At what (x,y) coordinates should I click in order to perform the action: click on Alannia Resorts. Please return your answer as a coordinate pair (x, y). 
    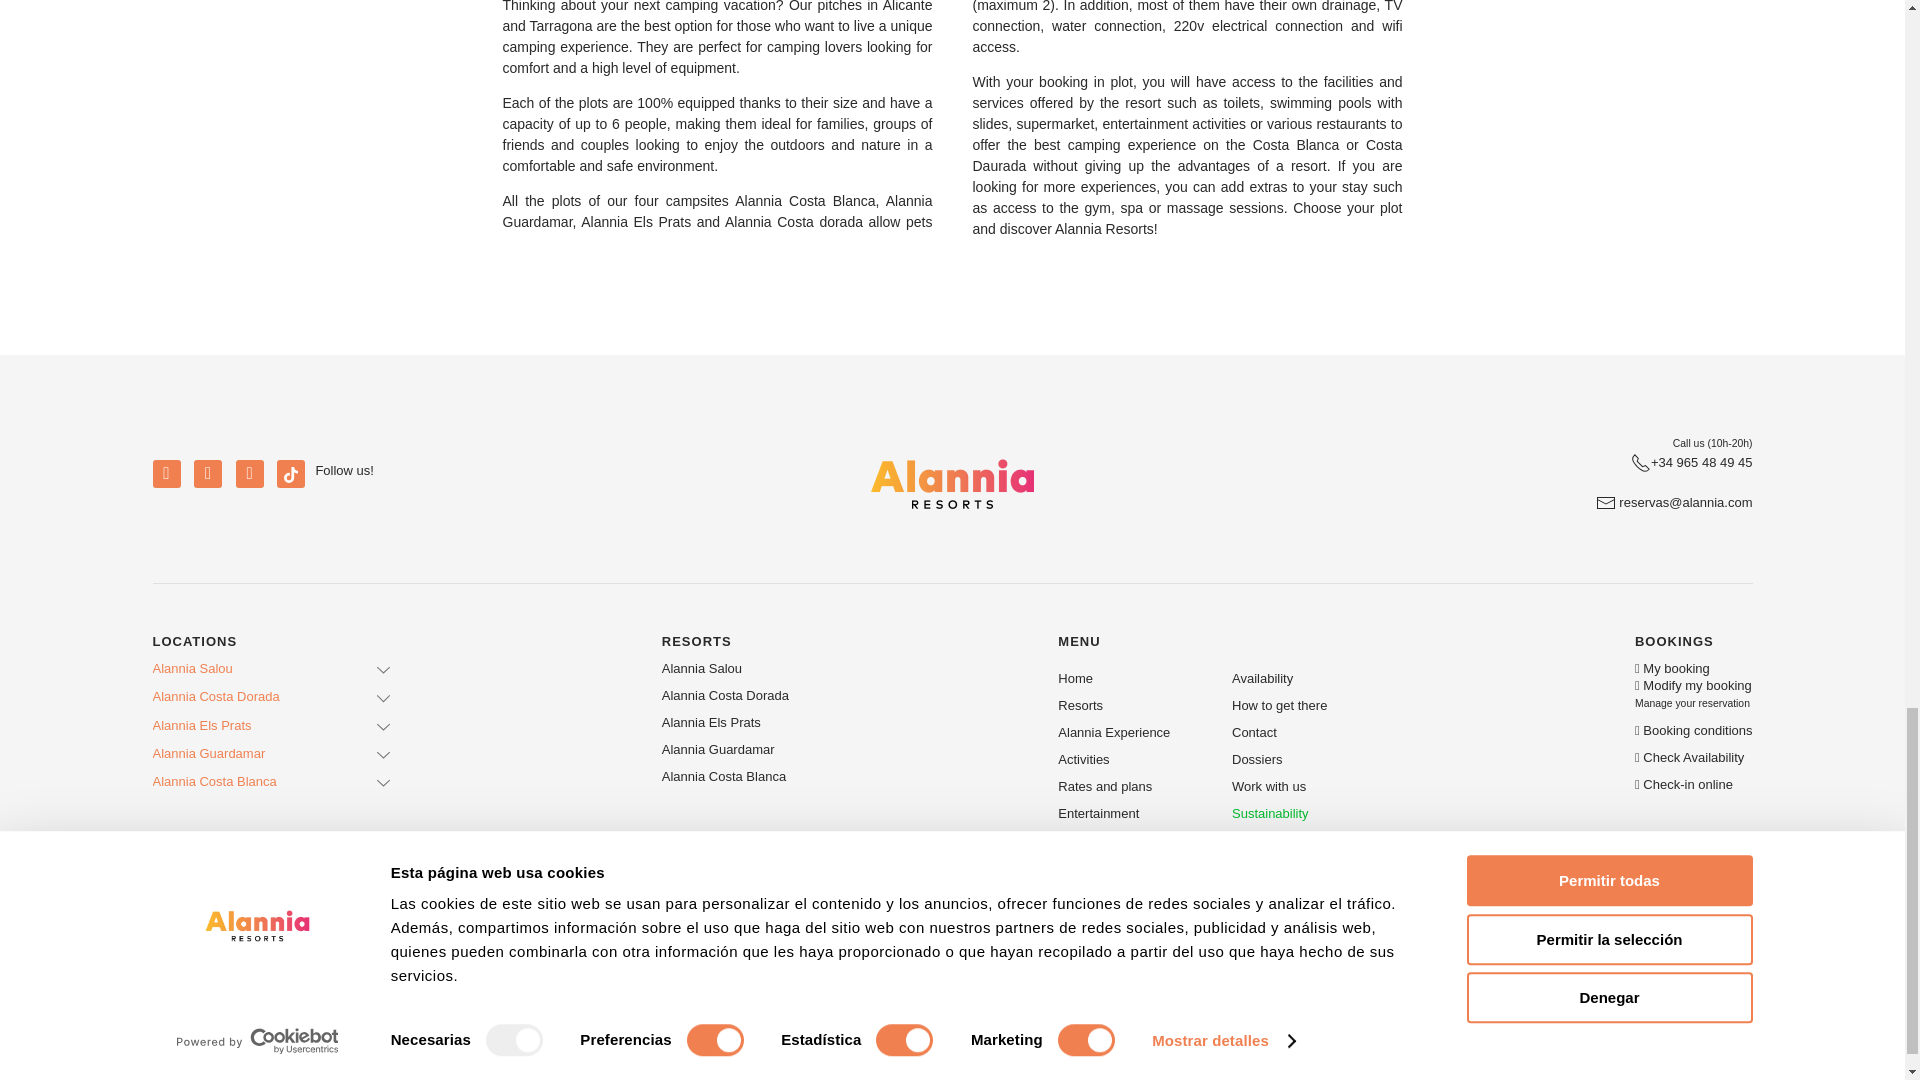
    Looking at the image, I should click on (952, 484).